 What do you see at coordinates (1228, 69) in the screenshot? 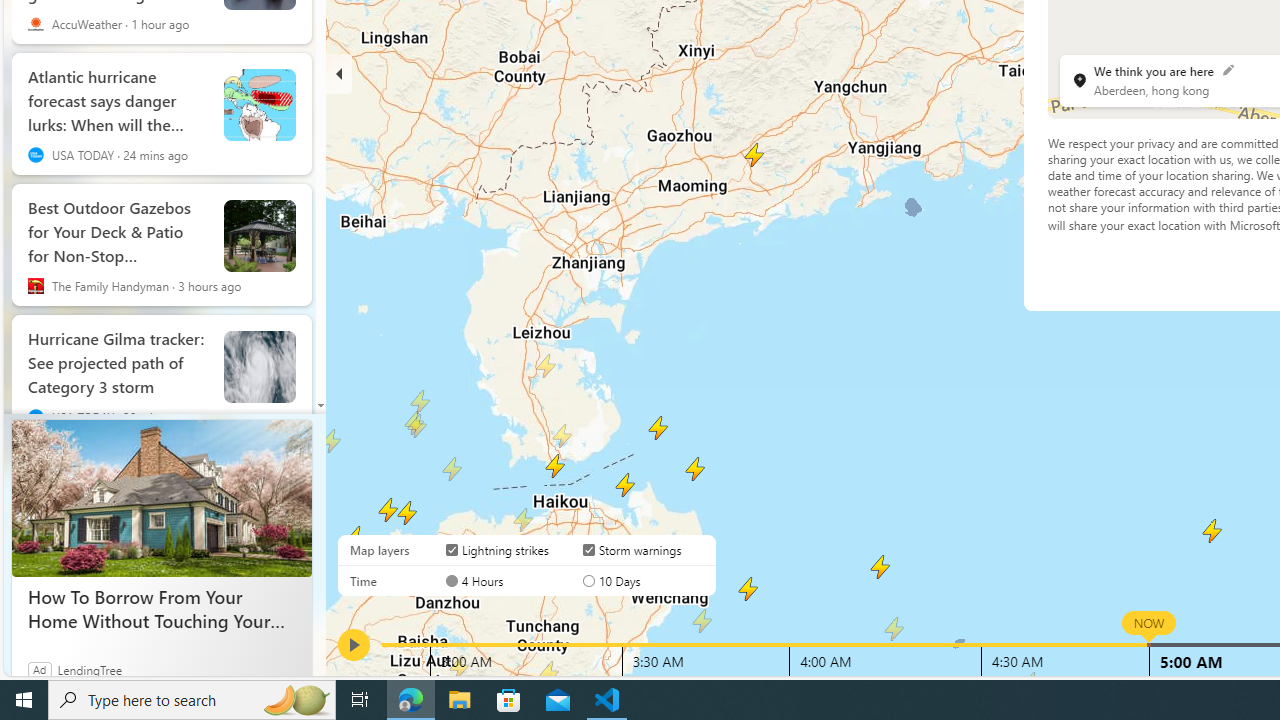
I see `Edit` at bounding box center [1228, 69].